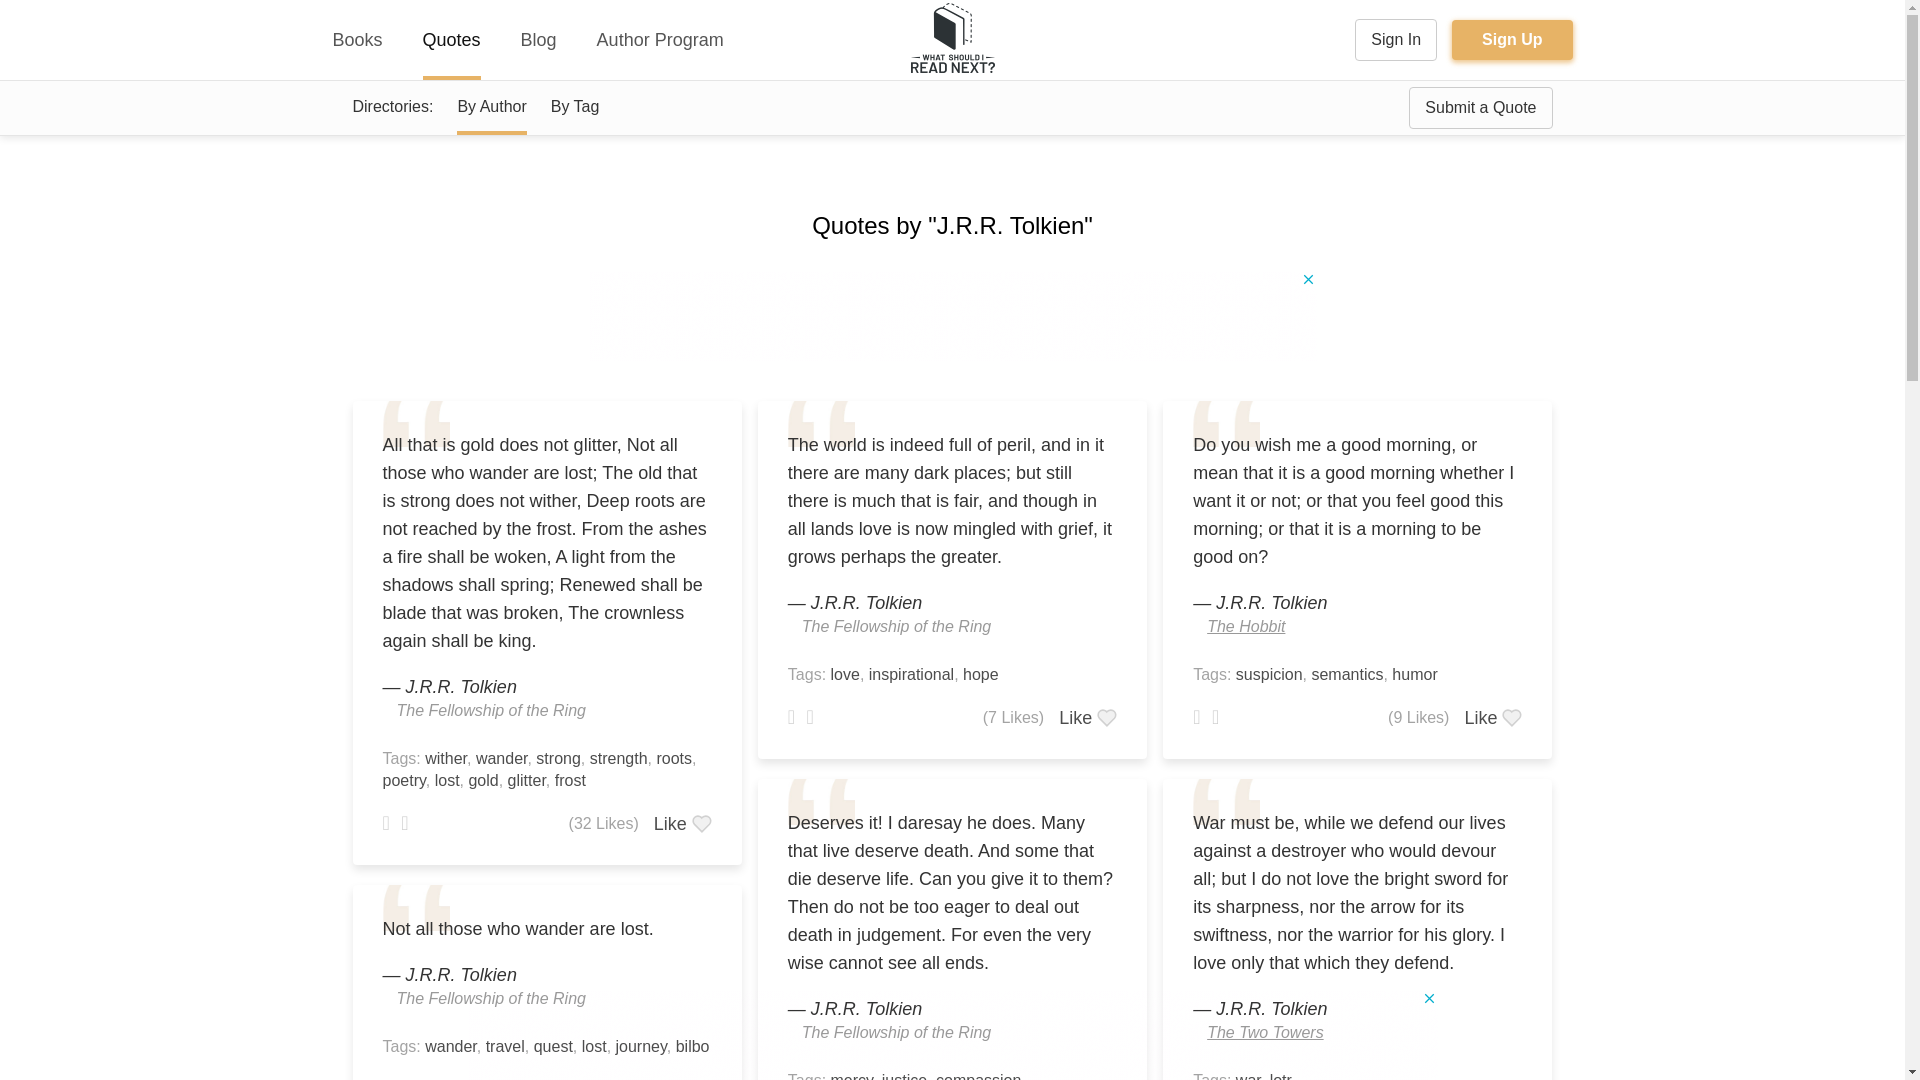 Image resolution: width=1920 pixels, height=1080 pixels. Describe the element at coordinates (1396, 40) in the screenshot. I see `Sign In` at that location.